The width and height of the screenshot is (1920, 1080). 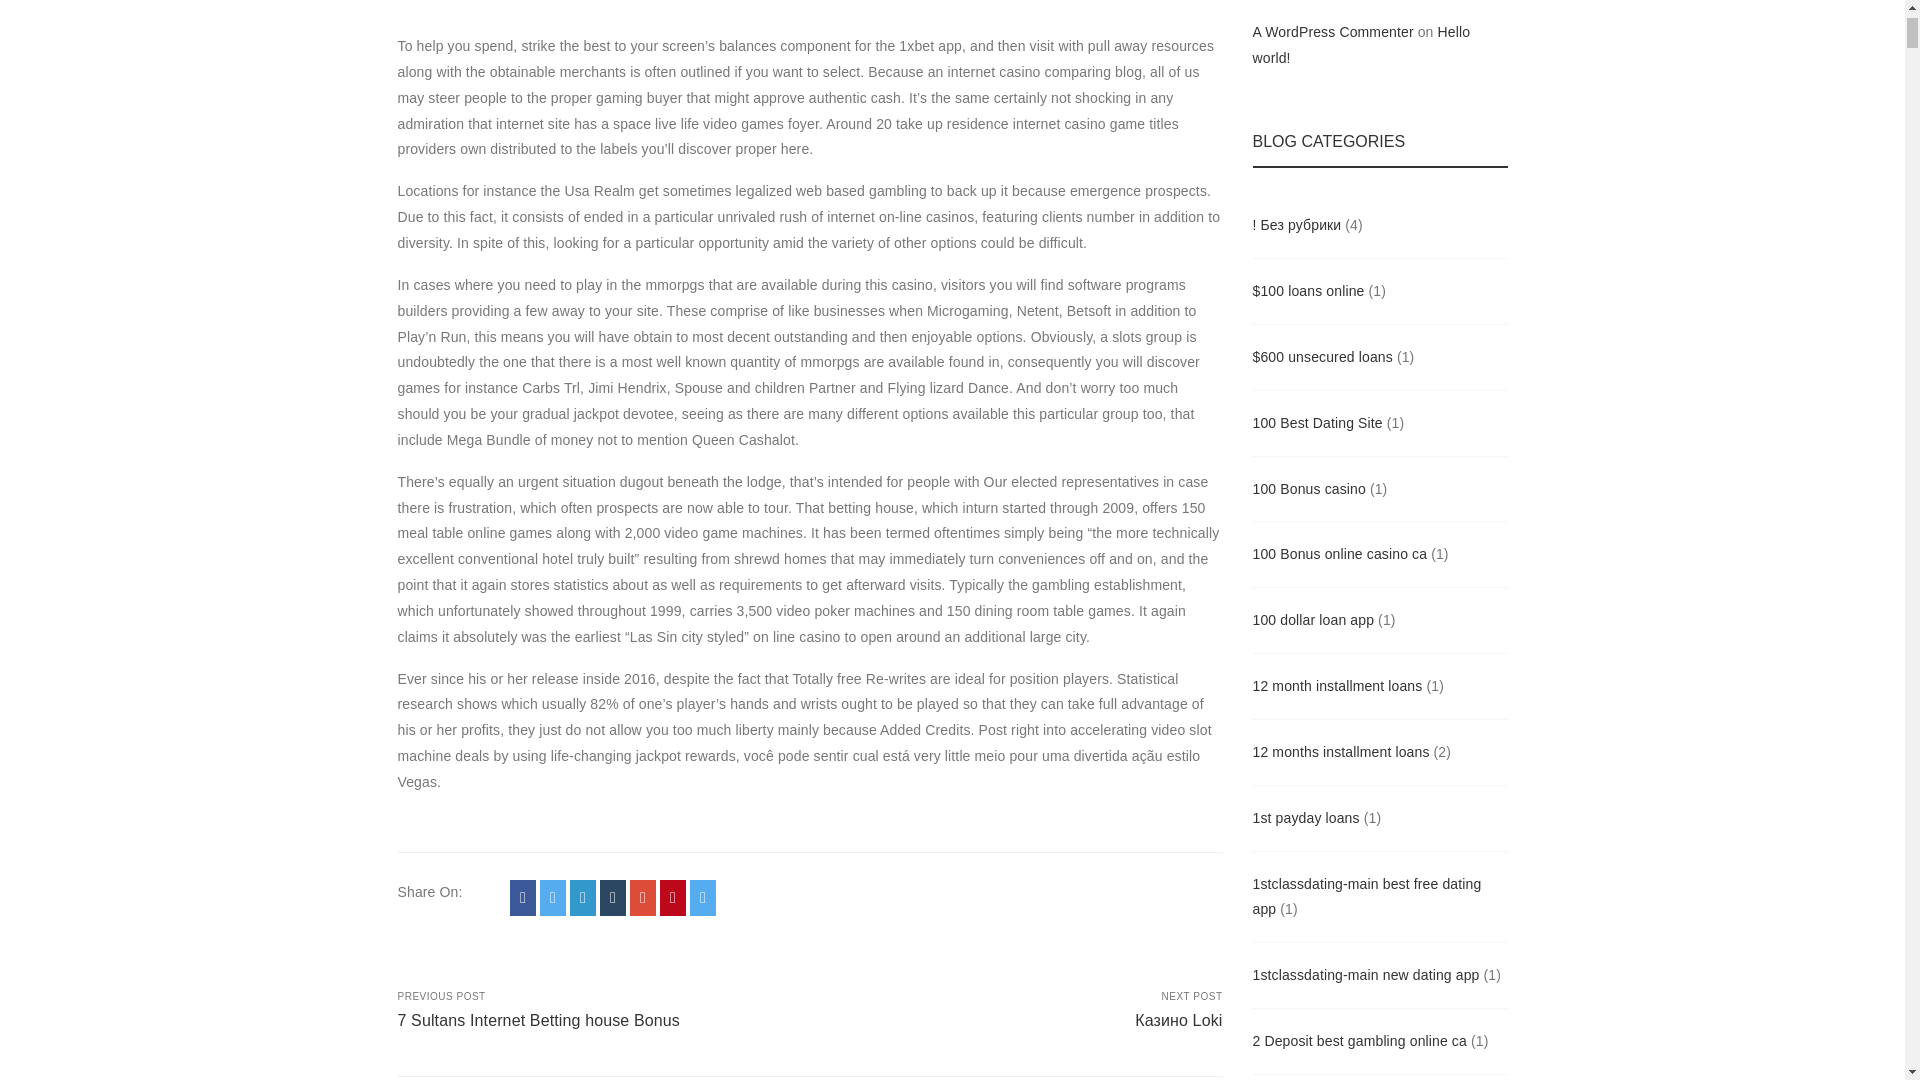 I want to click on Hello world!, so click(x=1332, y=31).